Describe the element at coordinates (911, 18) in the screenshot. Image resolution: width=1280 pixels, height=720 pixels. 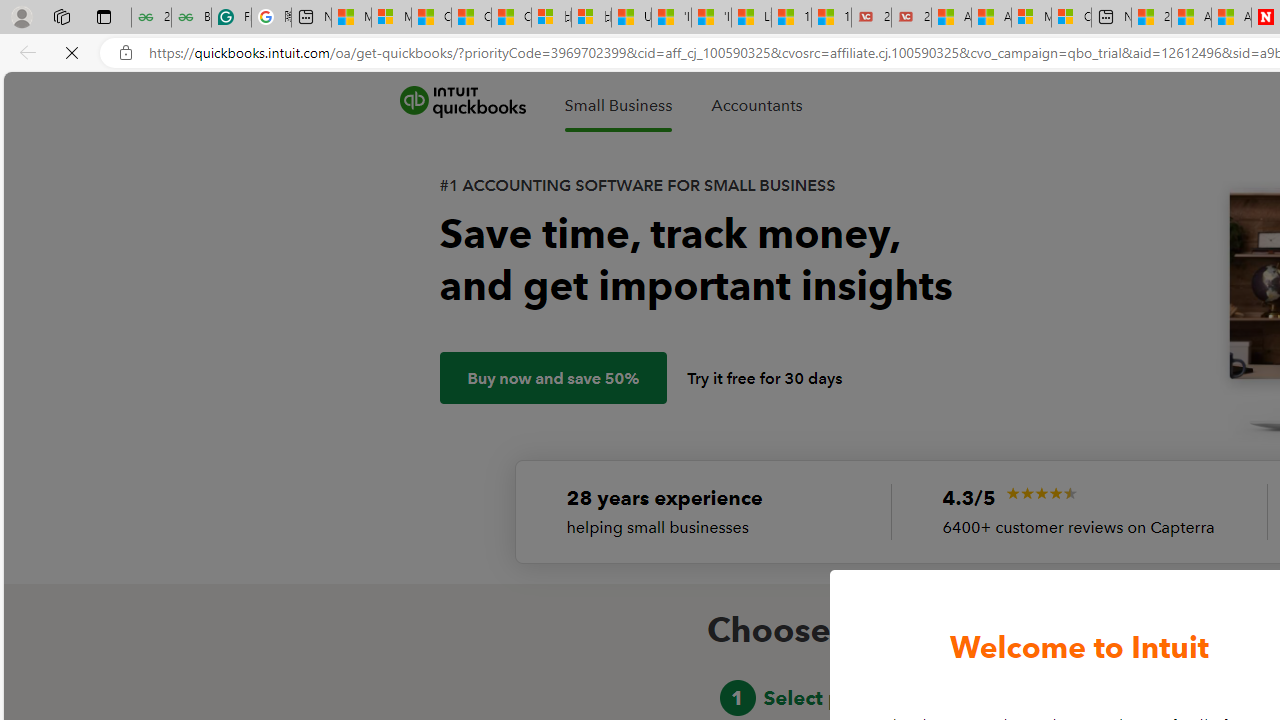
I see `21 Movies That Outdid the Books They Were Based On` at that location.